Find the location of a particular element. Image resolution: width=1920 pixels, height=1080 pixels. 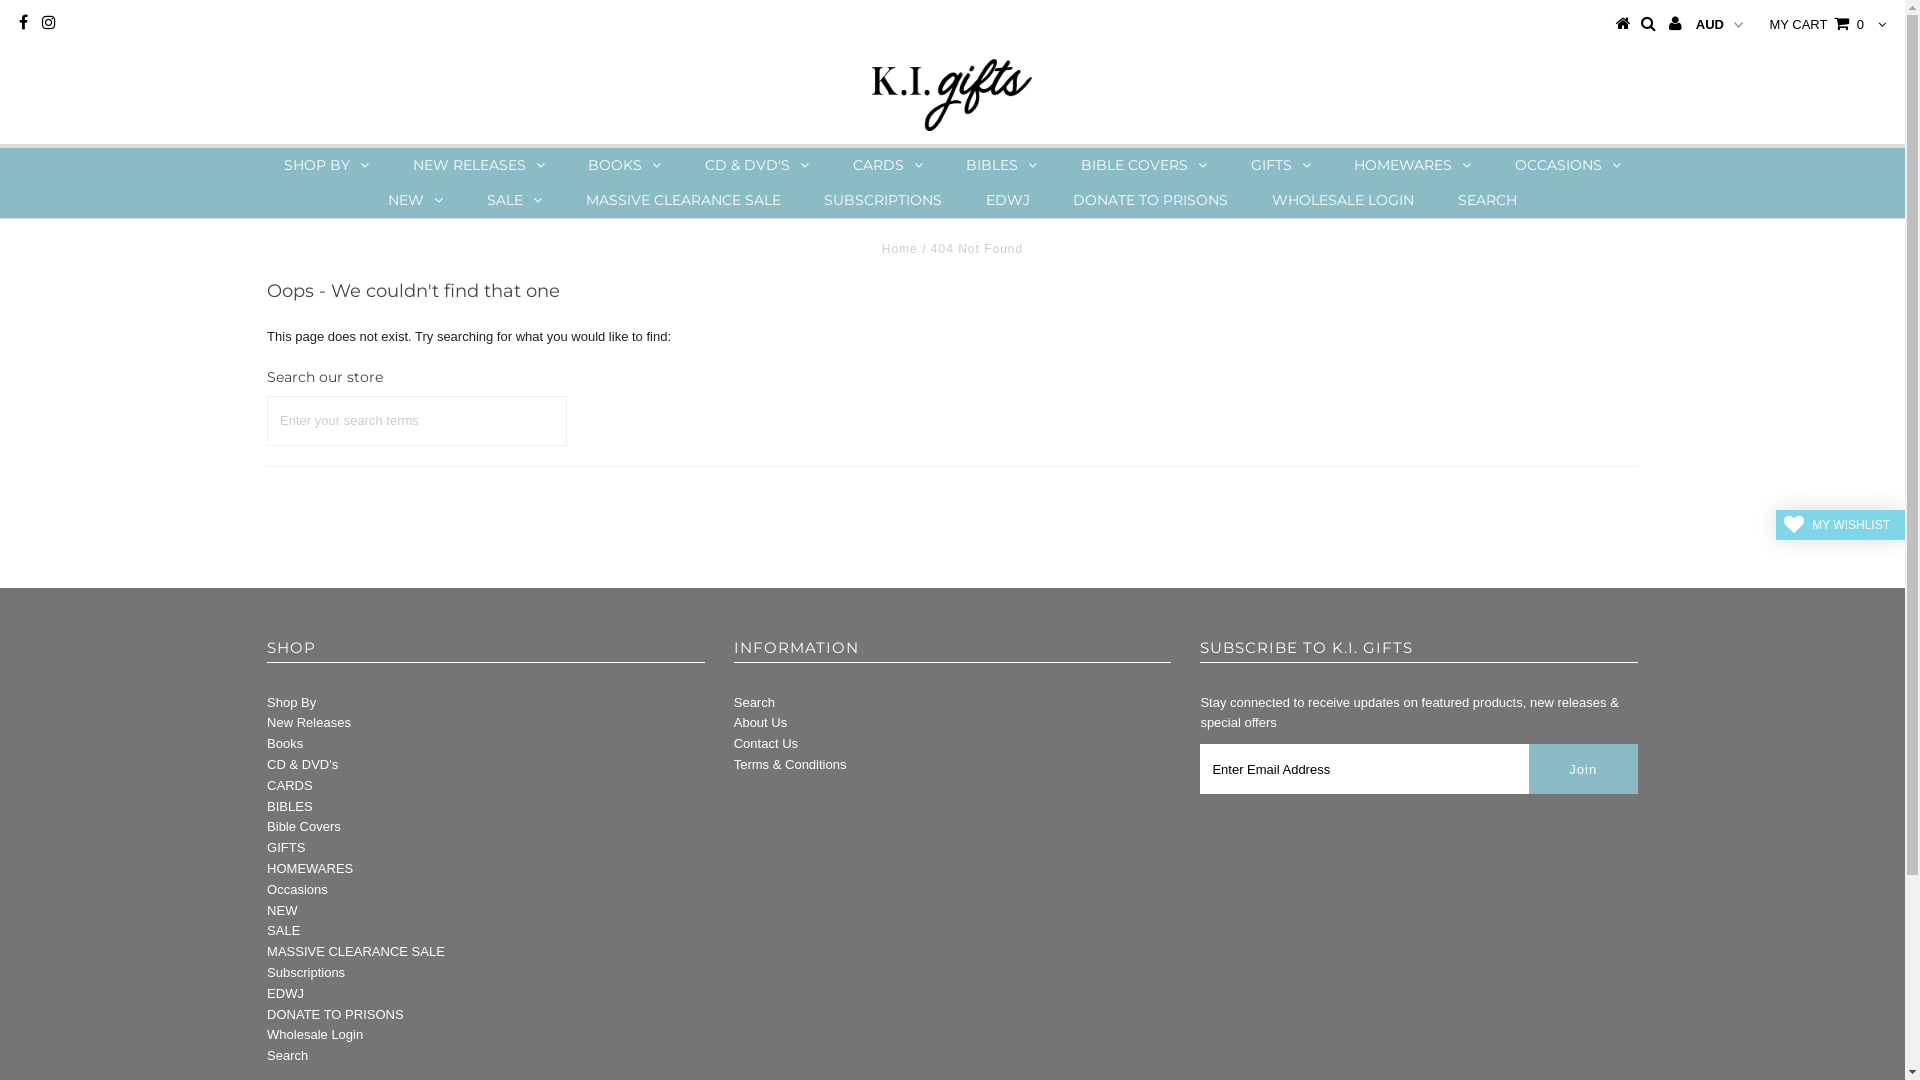

SEARCH is located at coordinates (1488, 200).